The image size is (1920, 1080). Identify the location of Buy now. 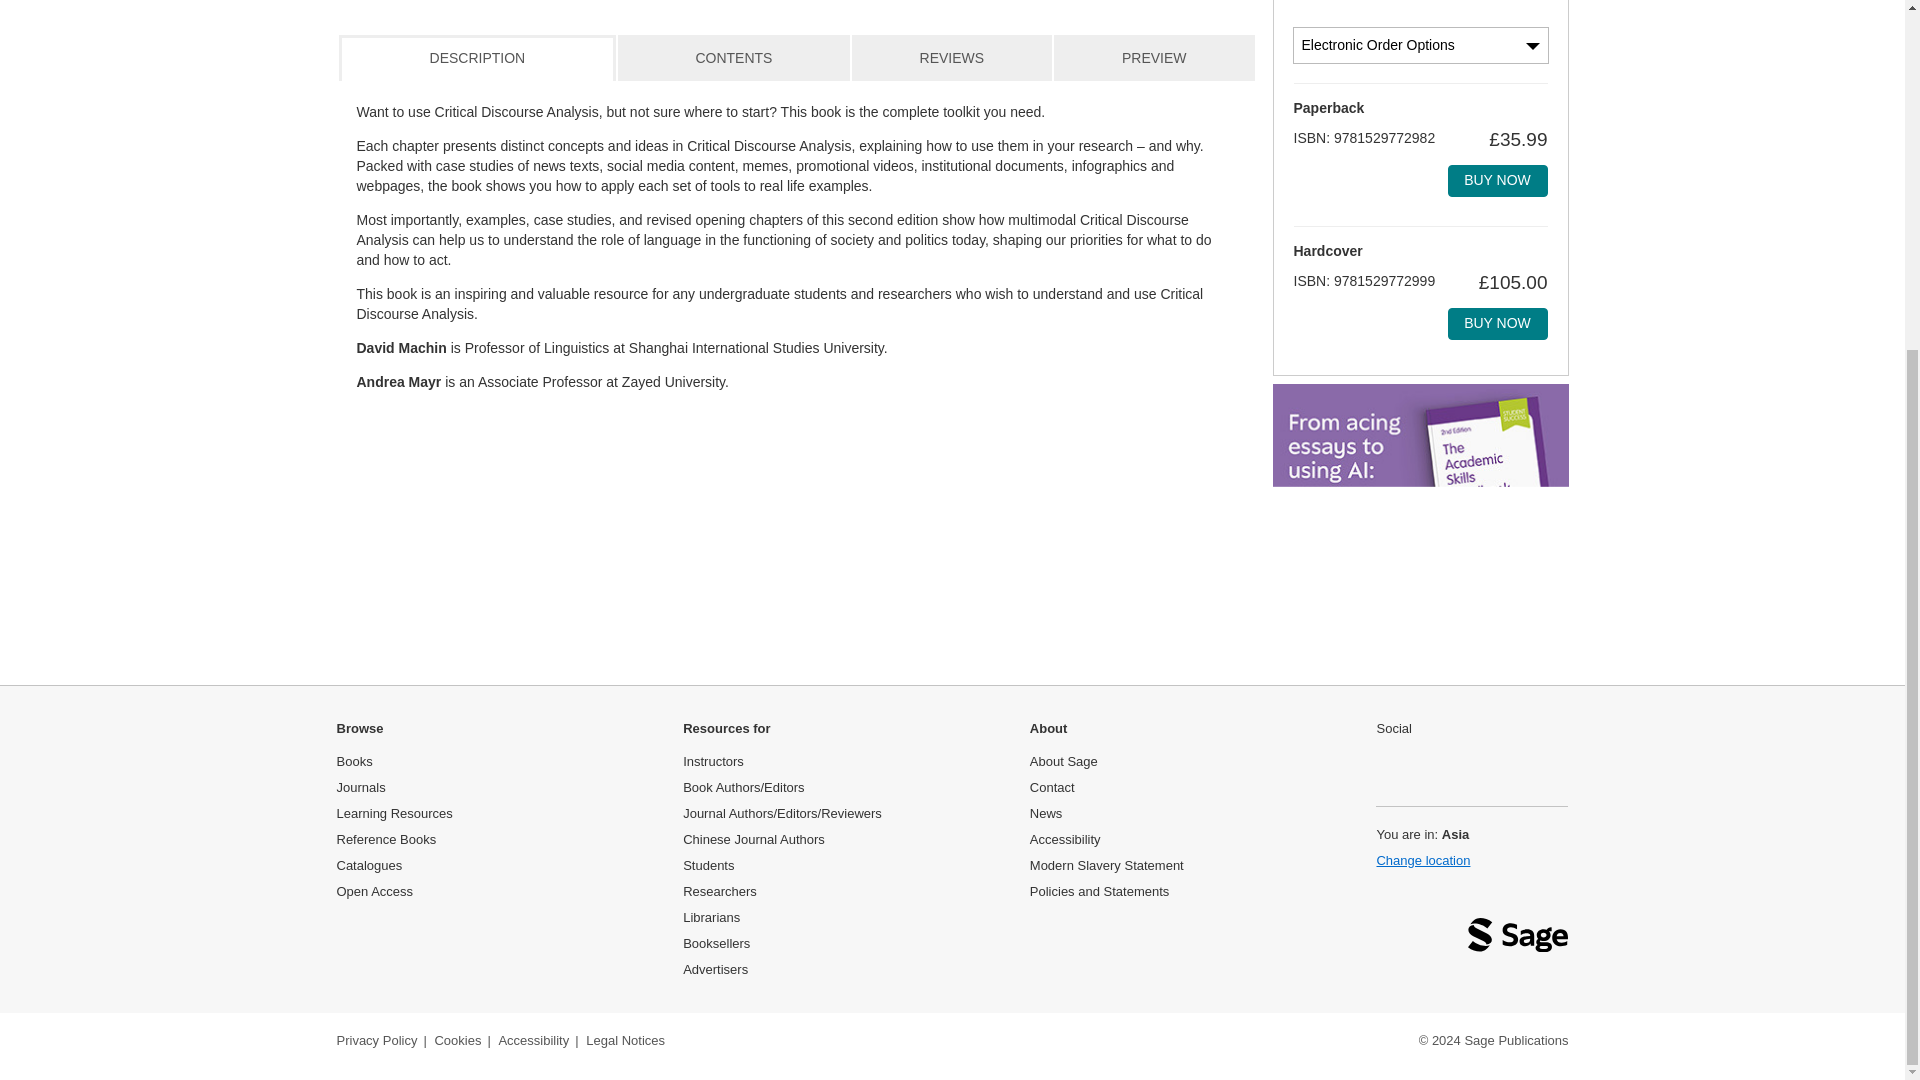
(1497, 180).